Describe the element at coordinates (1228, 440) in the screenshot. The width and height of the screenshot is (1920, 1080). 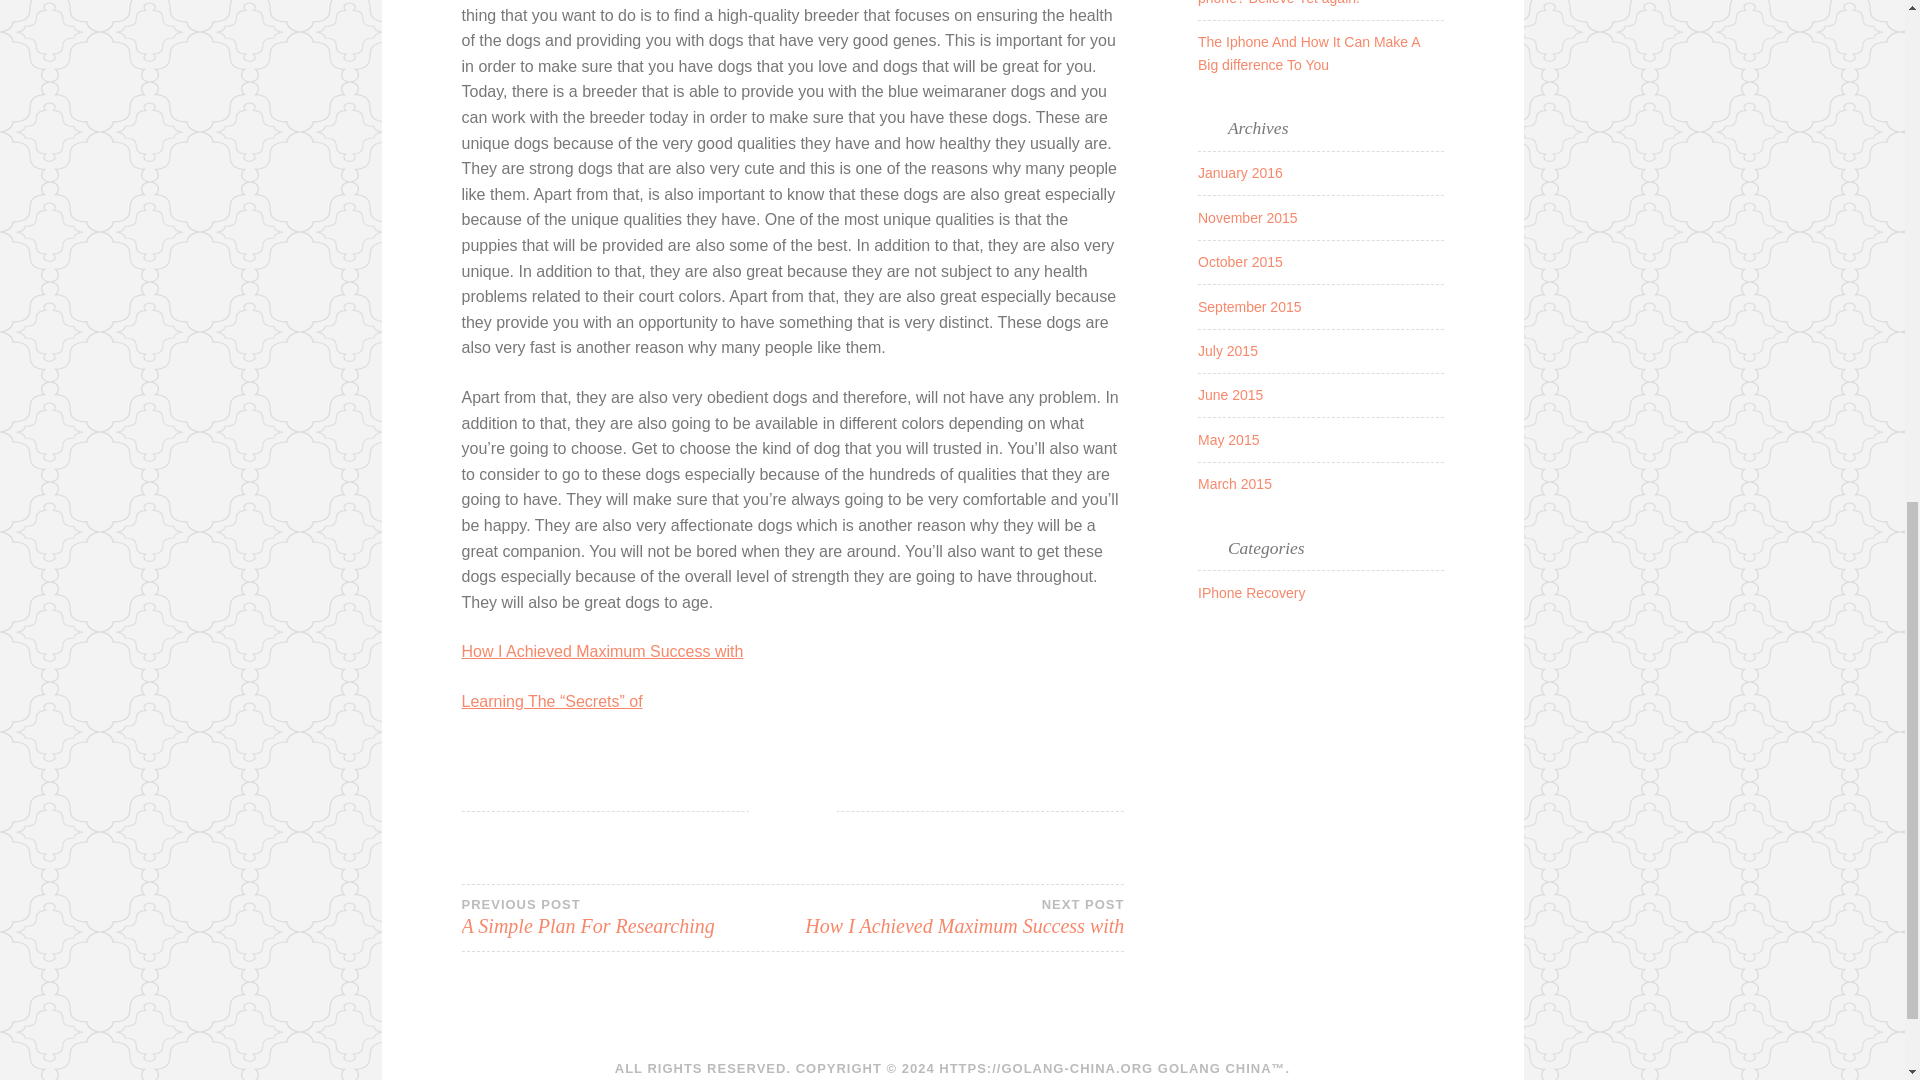
I see `June 2015` at that location.